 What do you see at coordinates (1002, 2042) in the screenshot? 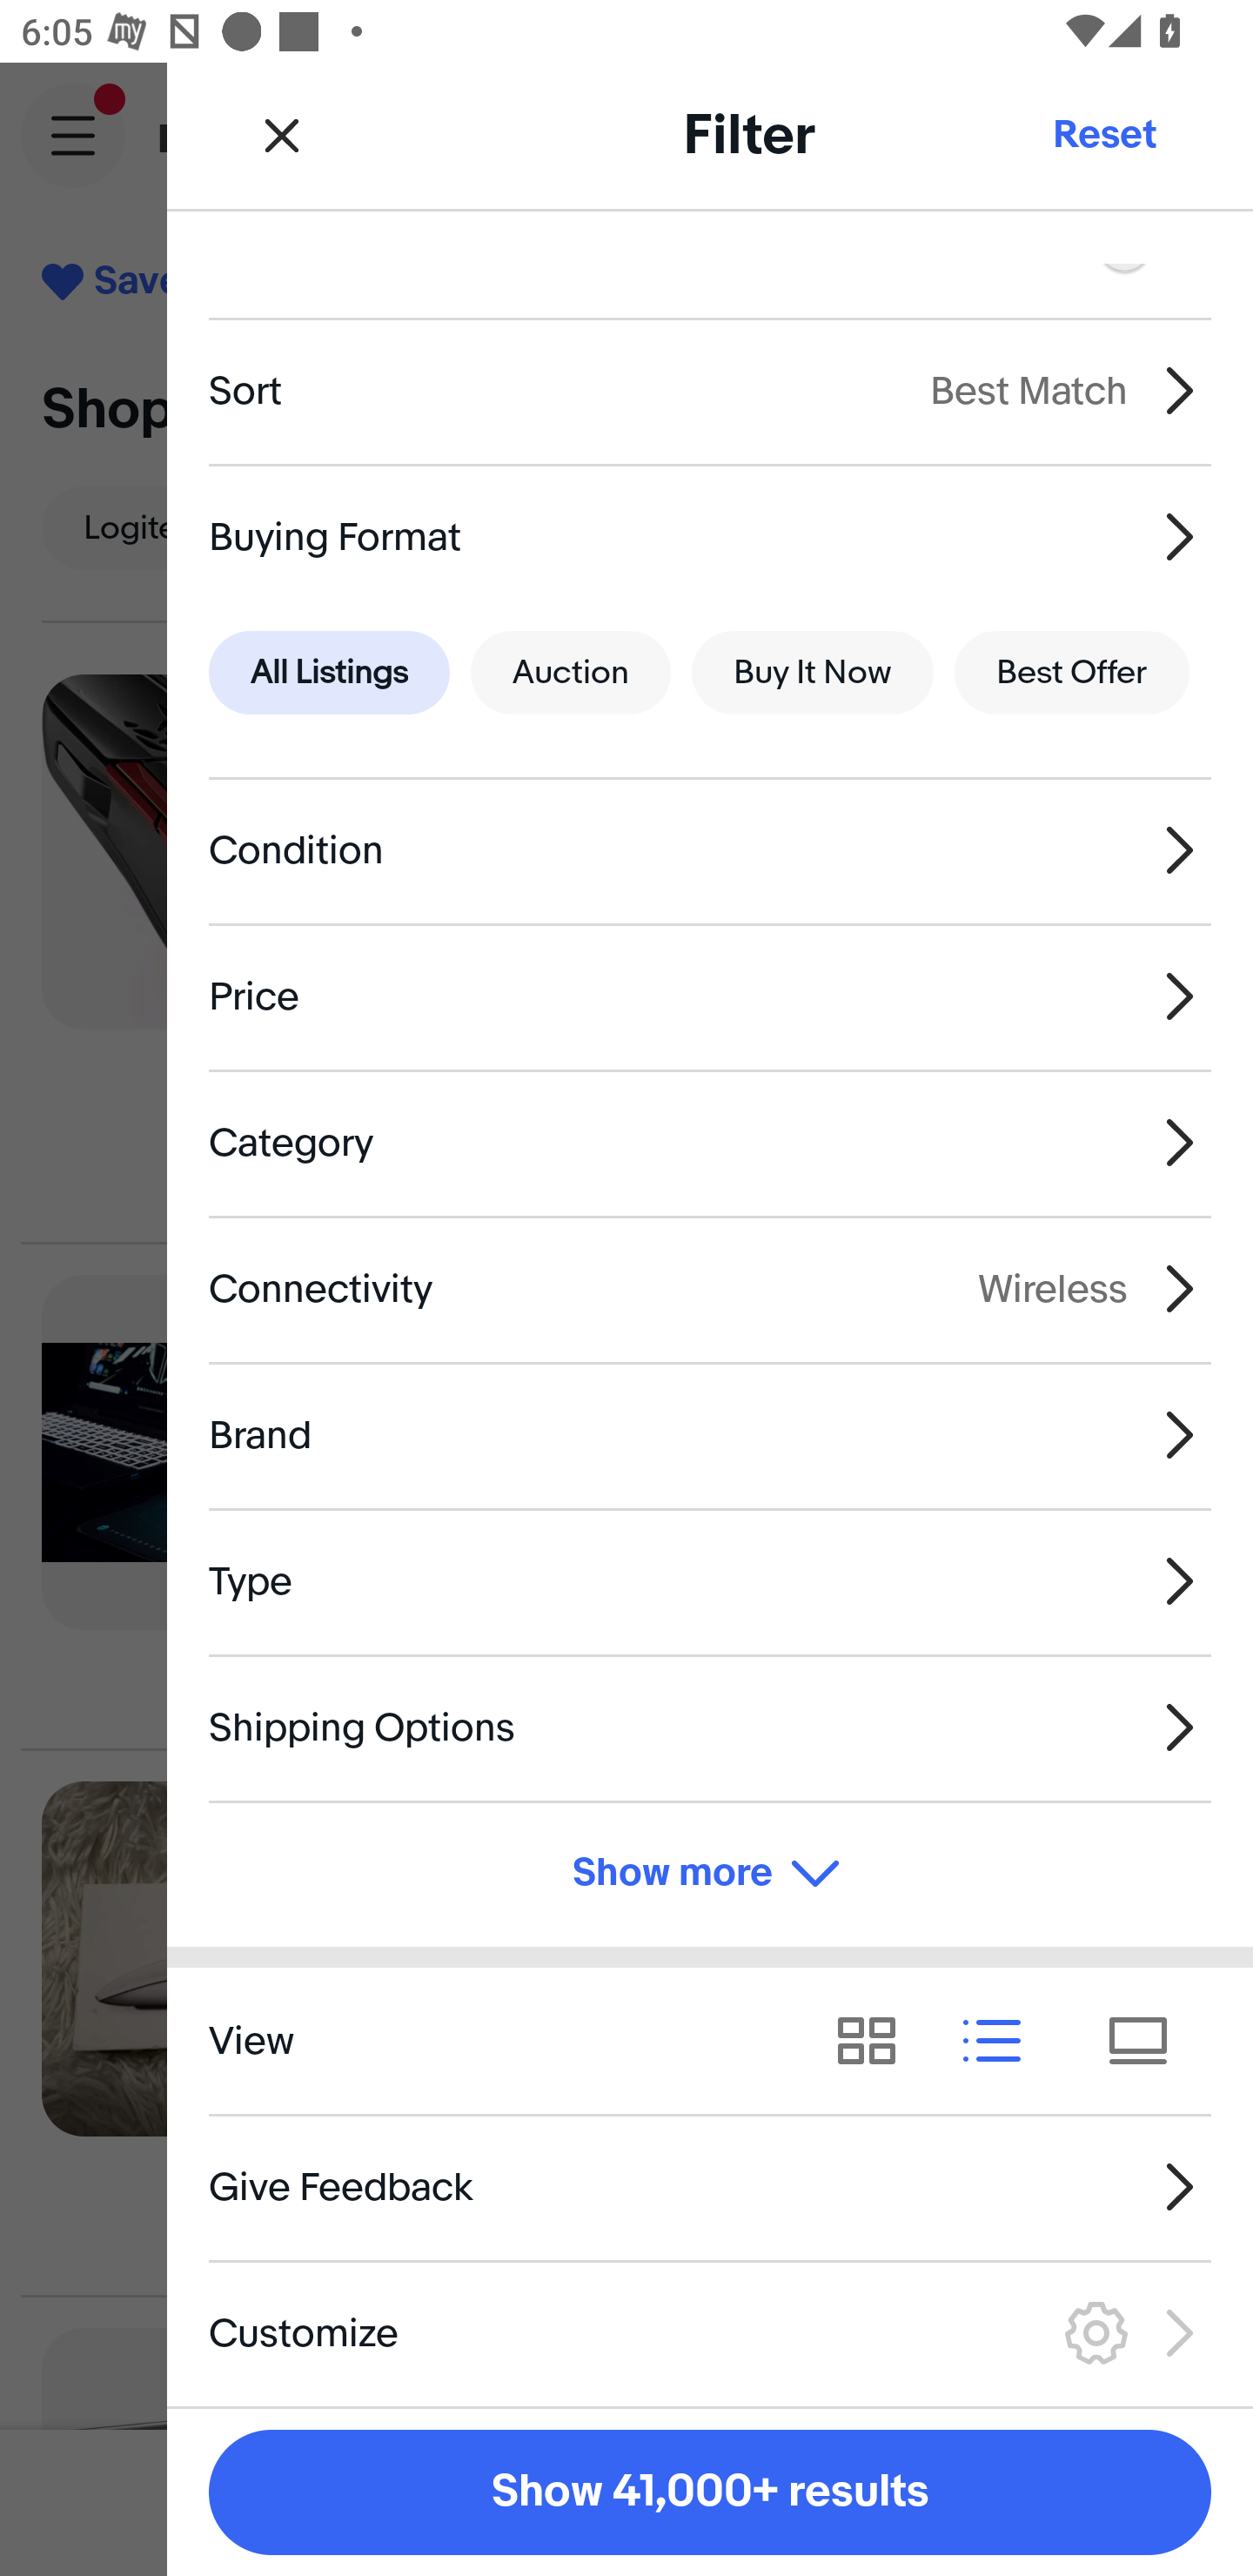
I see `View results as list` at bounding box center [1002, 2042].